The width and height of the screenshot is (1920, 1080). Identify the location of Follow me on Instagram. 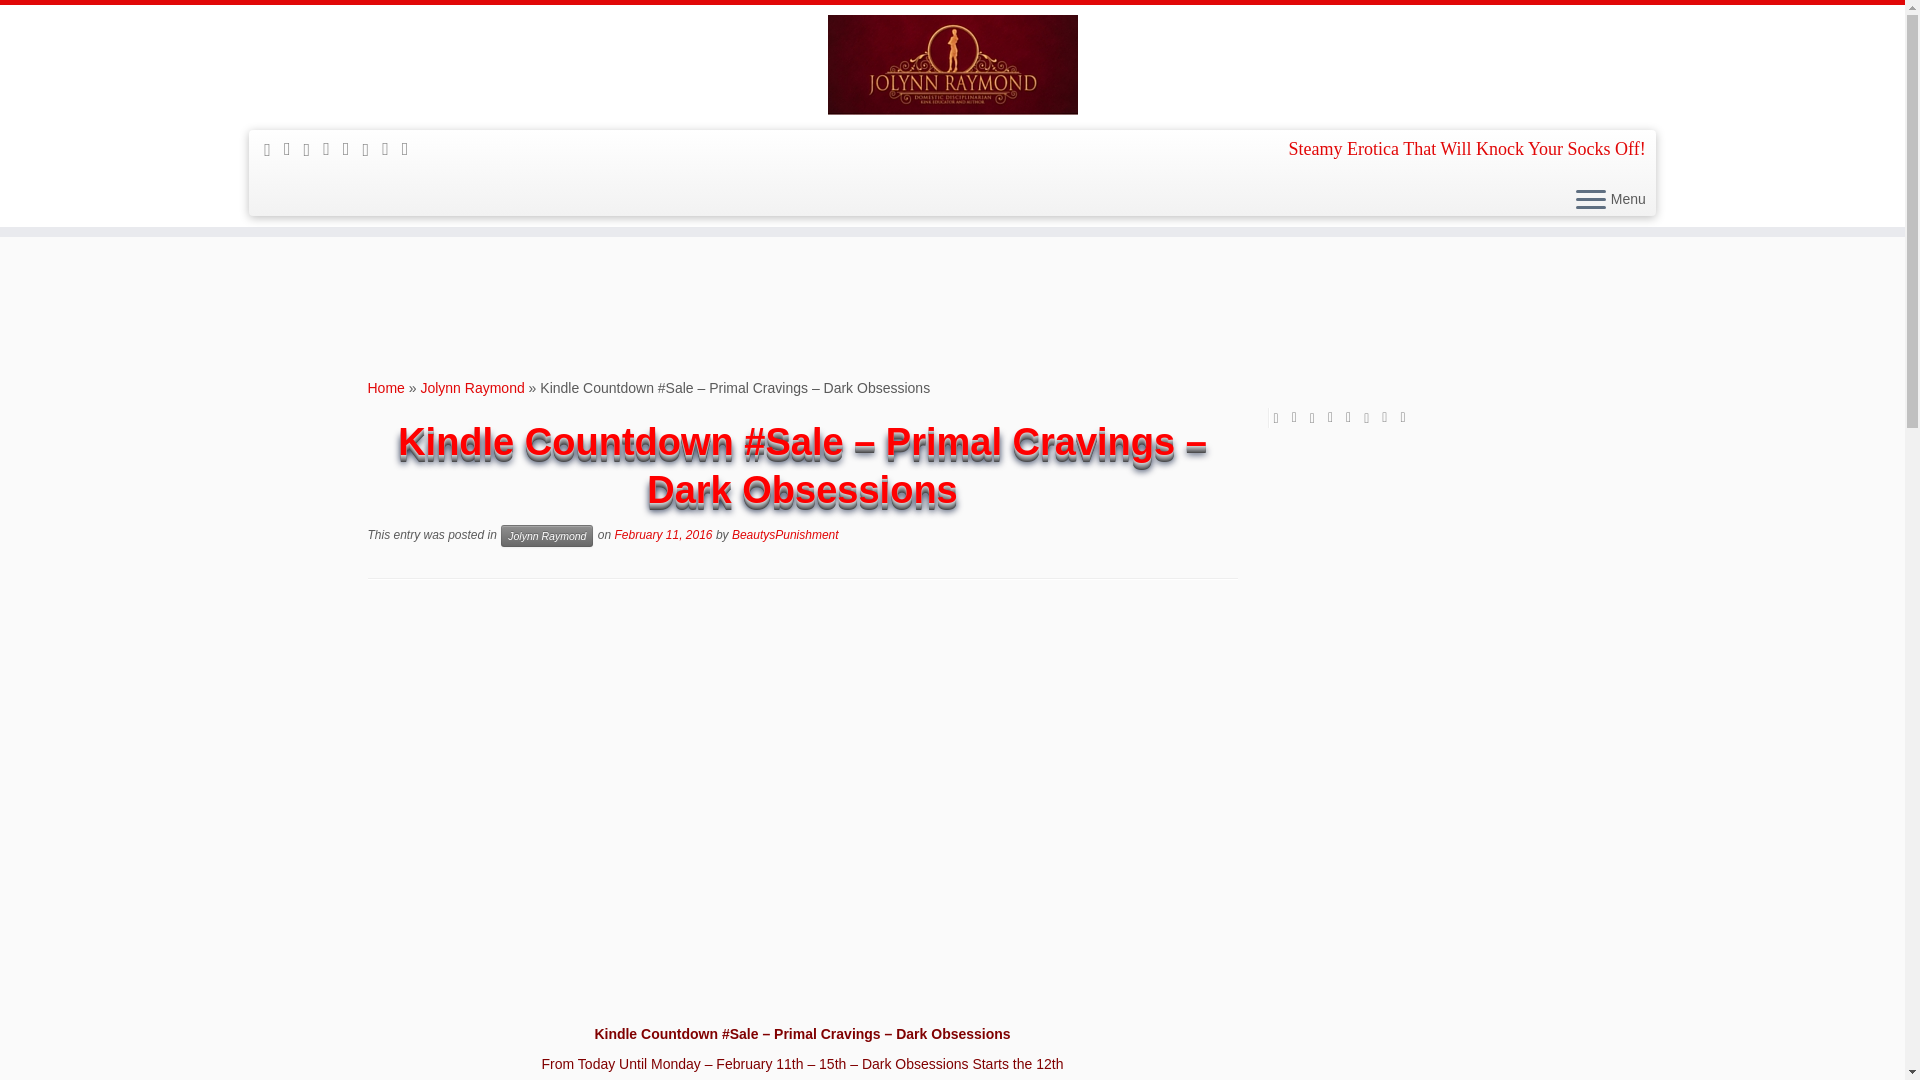
(372, 150).